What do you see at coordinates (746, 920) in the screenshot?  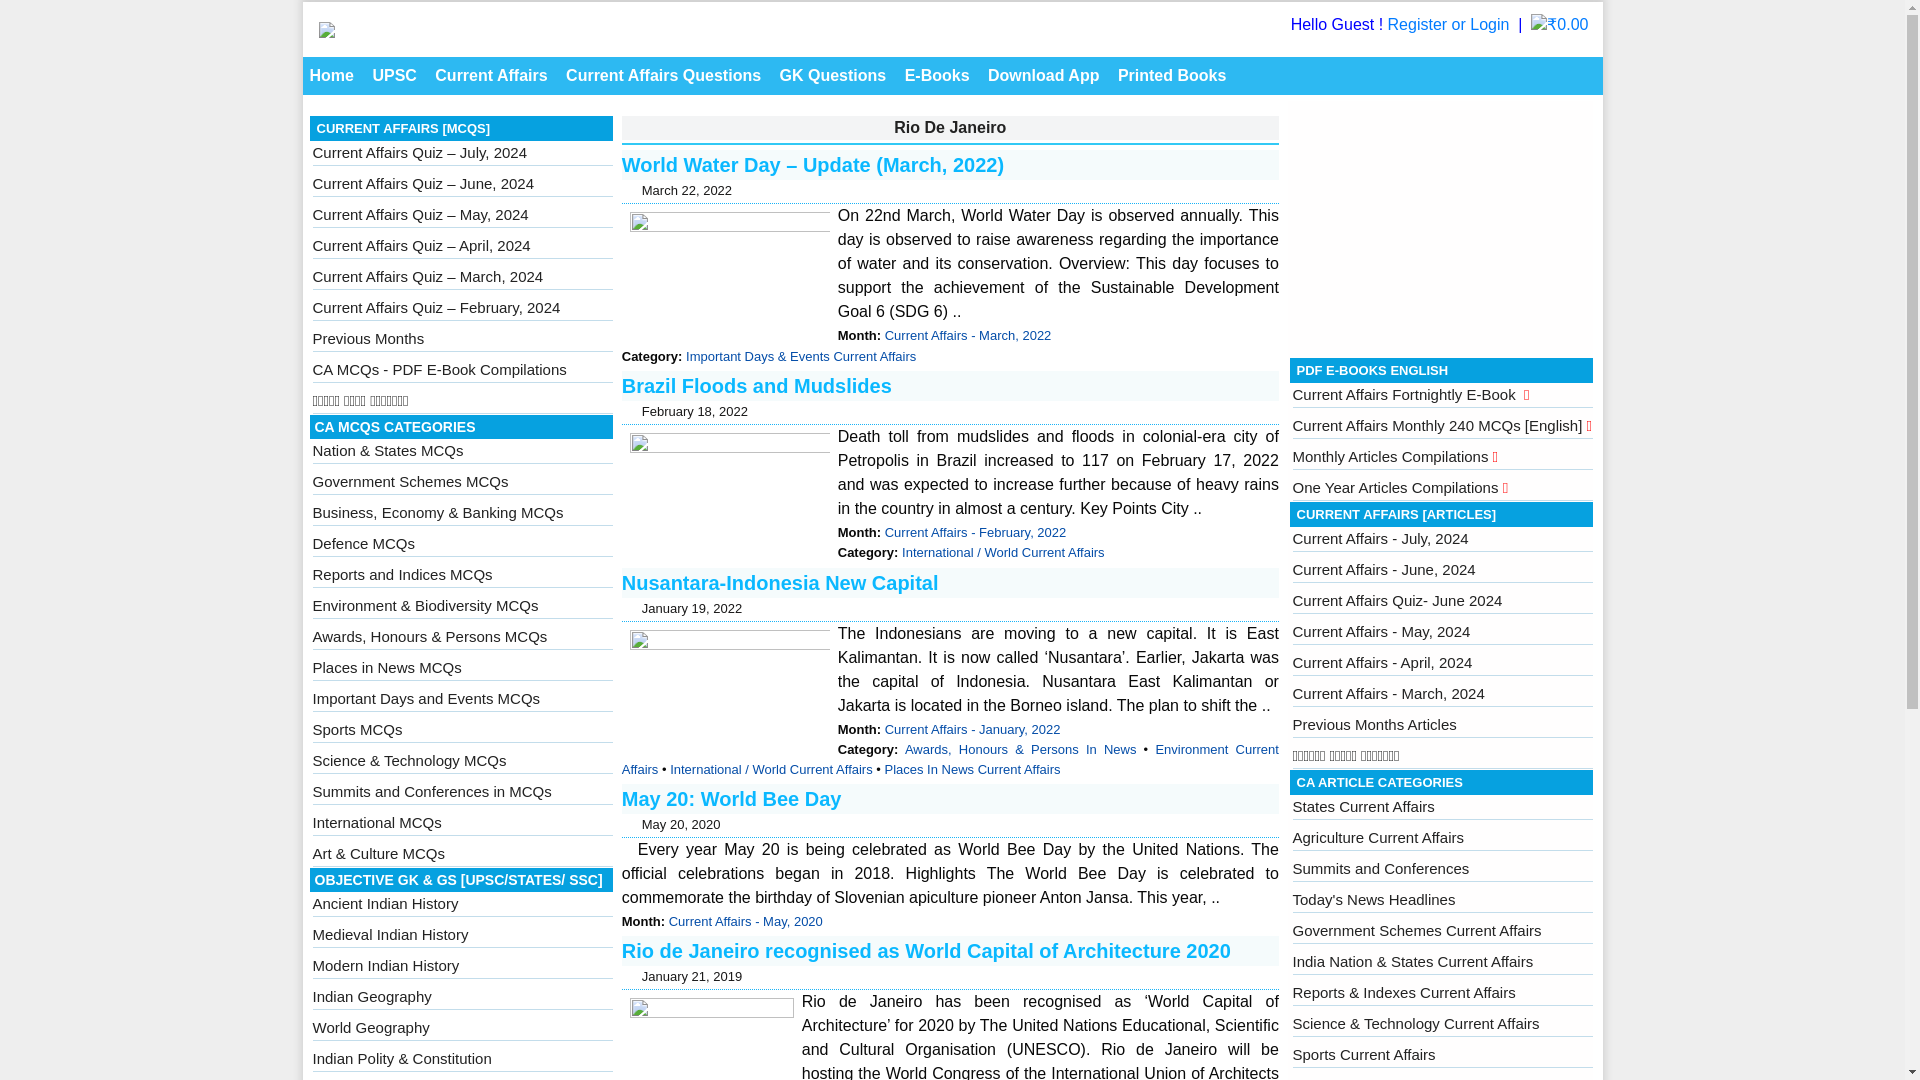 I see `Current Affairs - May, 2020` at bounding box center [746, 920].